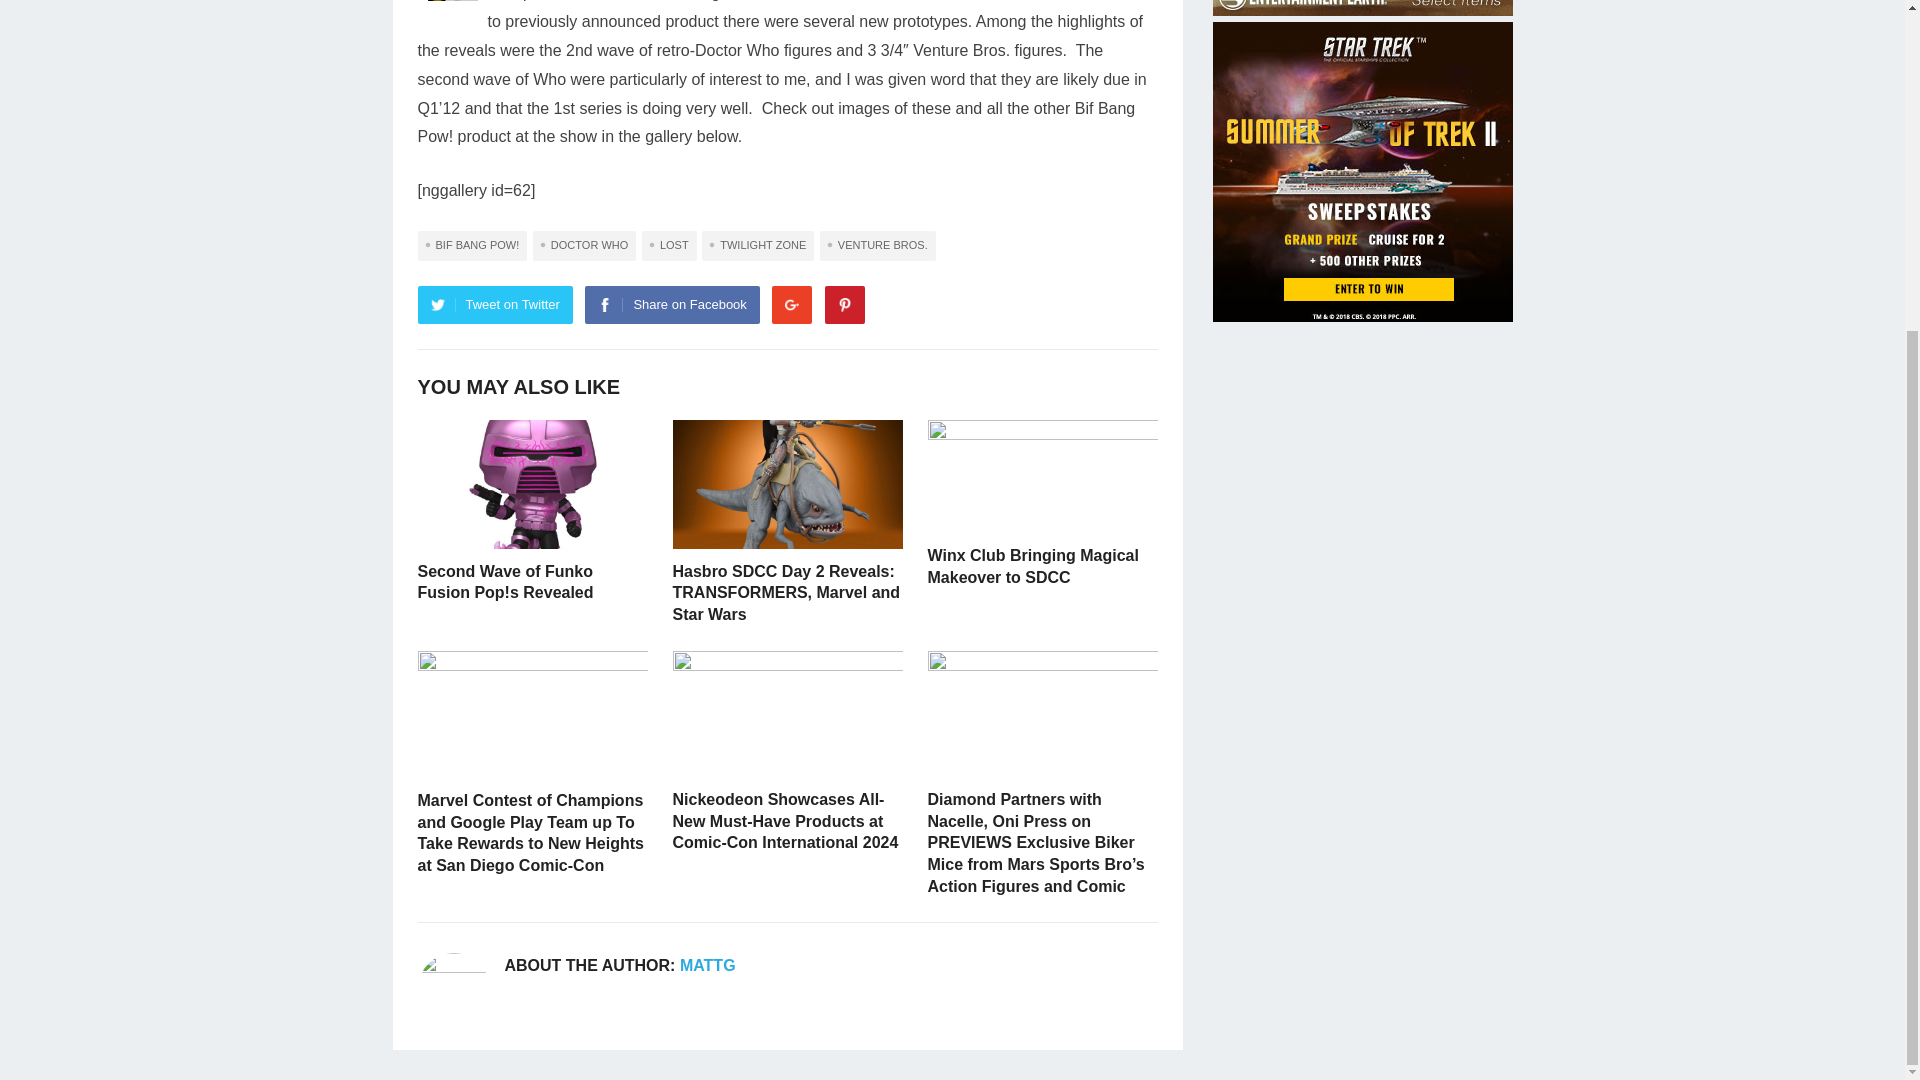  Describe the element at coordinates (845, 305) in the screenshot. I see `Pinterest` at that location.